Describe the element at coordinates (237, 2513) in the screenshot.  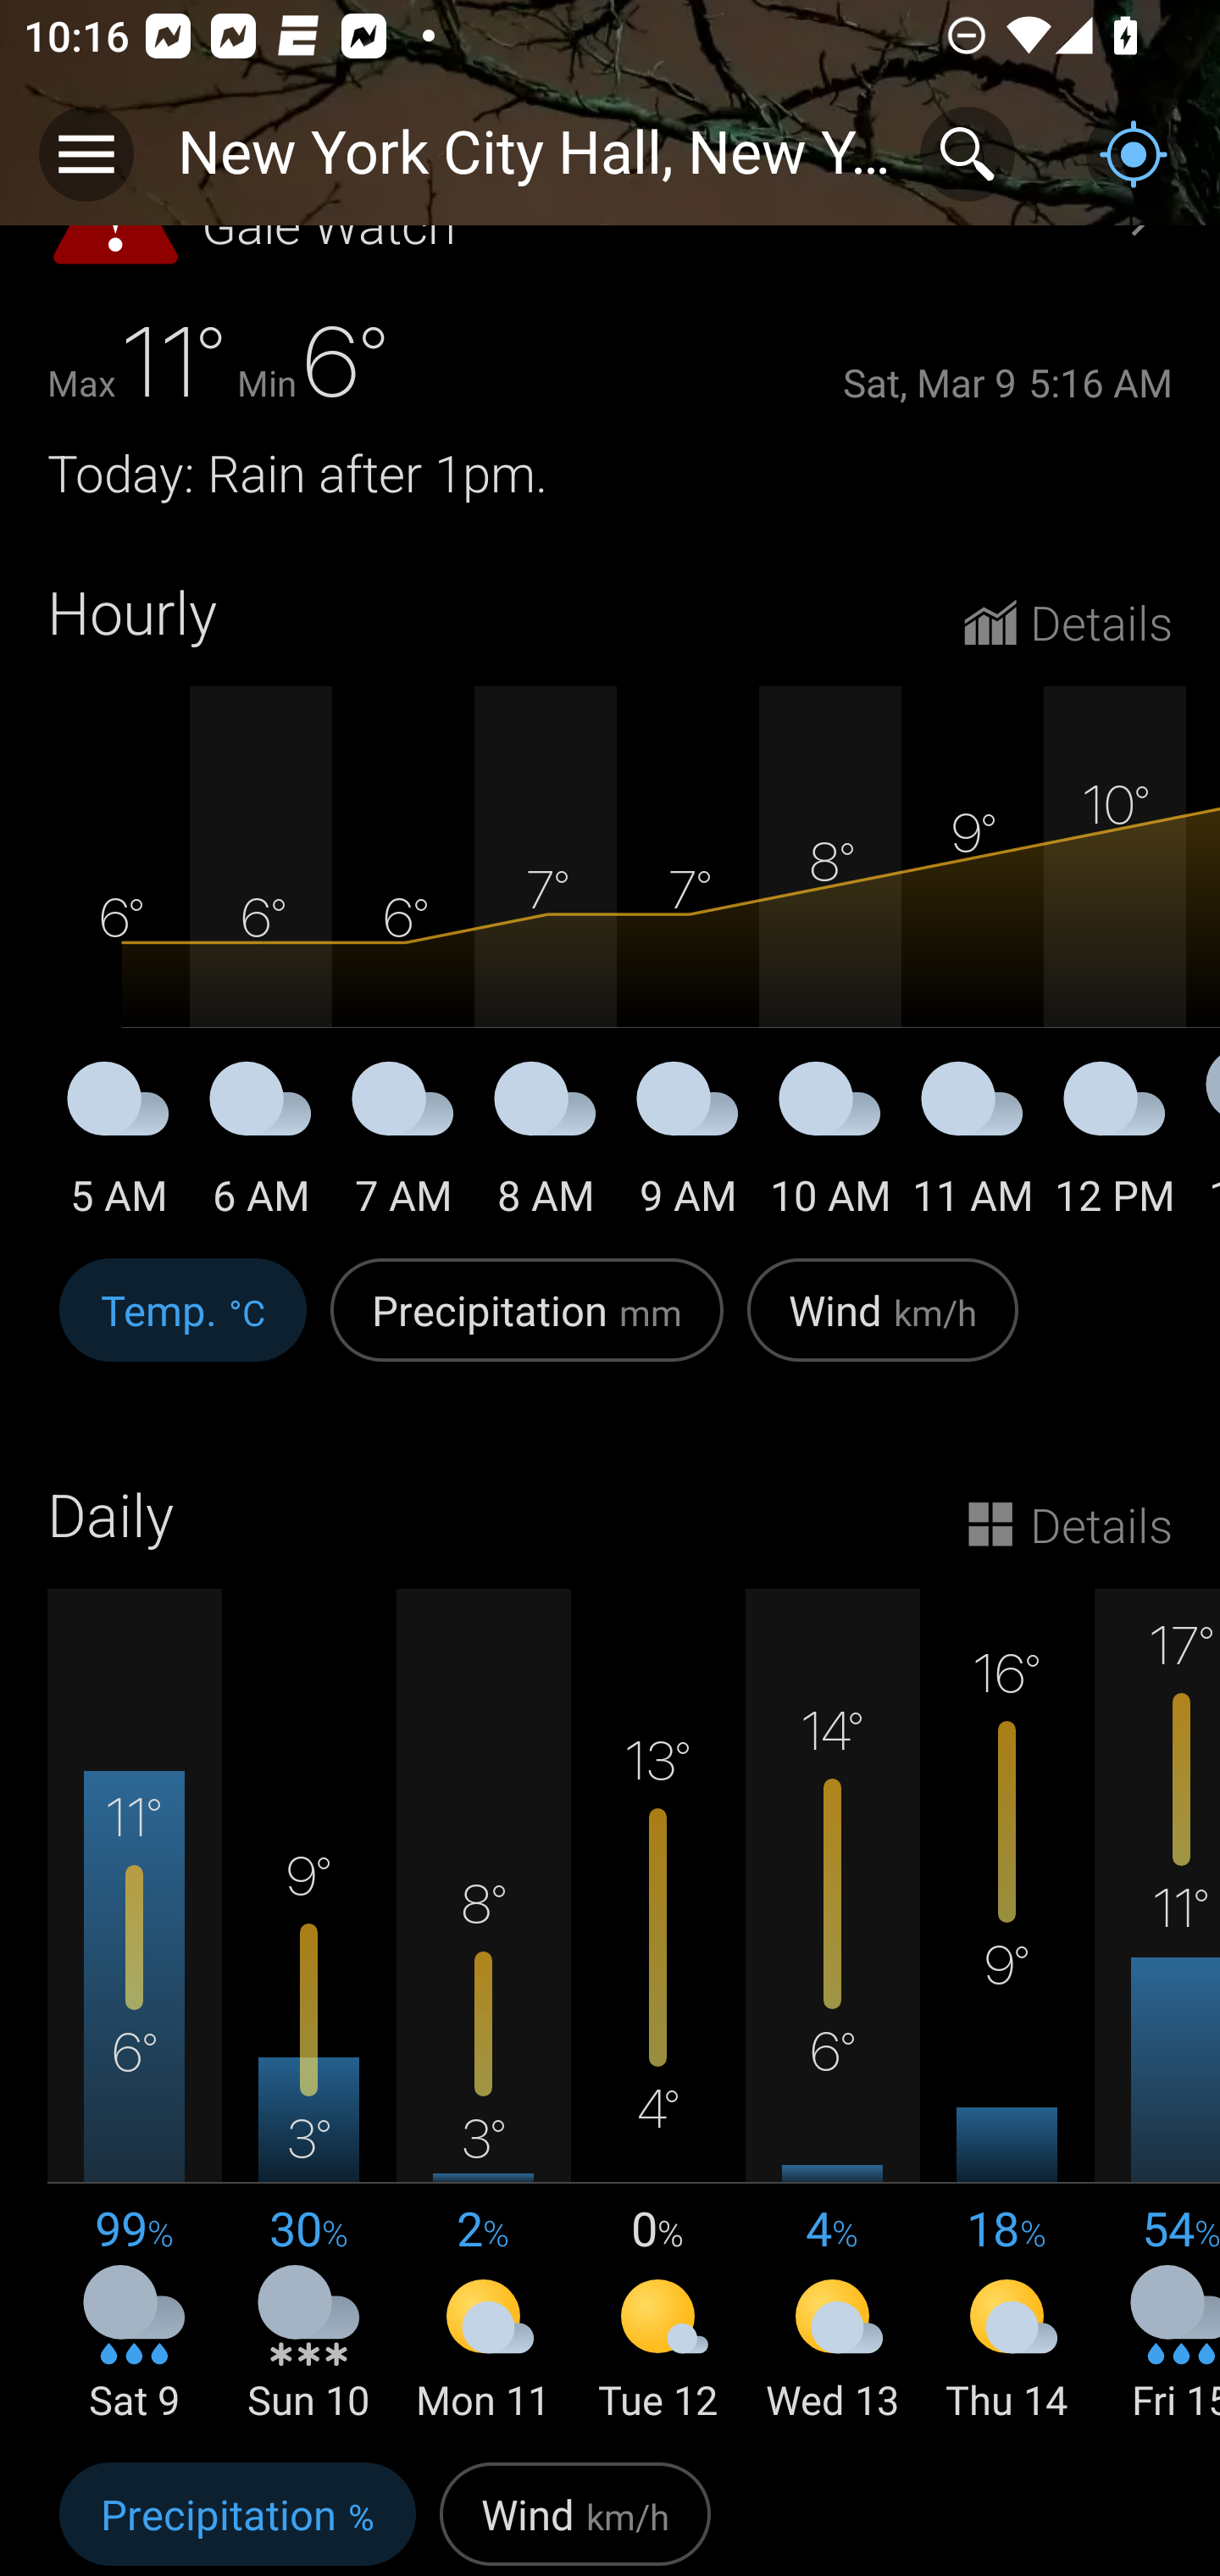
I see `Precipitation %` at that location.